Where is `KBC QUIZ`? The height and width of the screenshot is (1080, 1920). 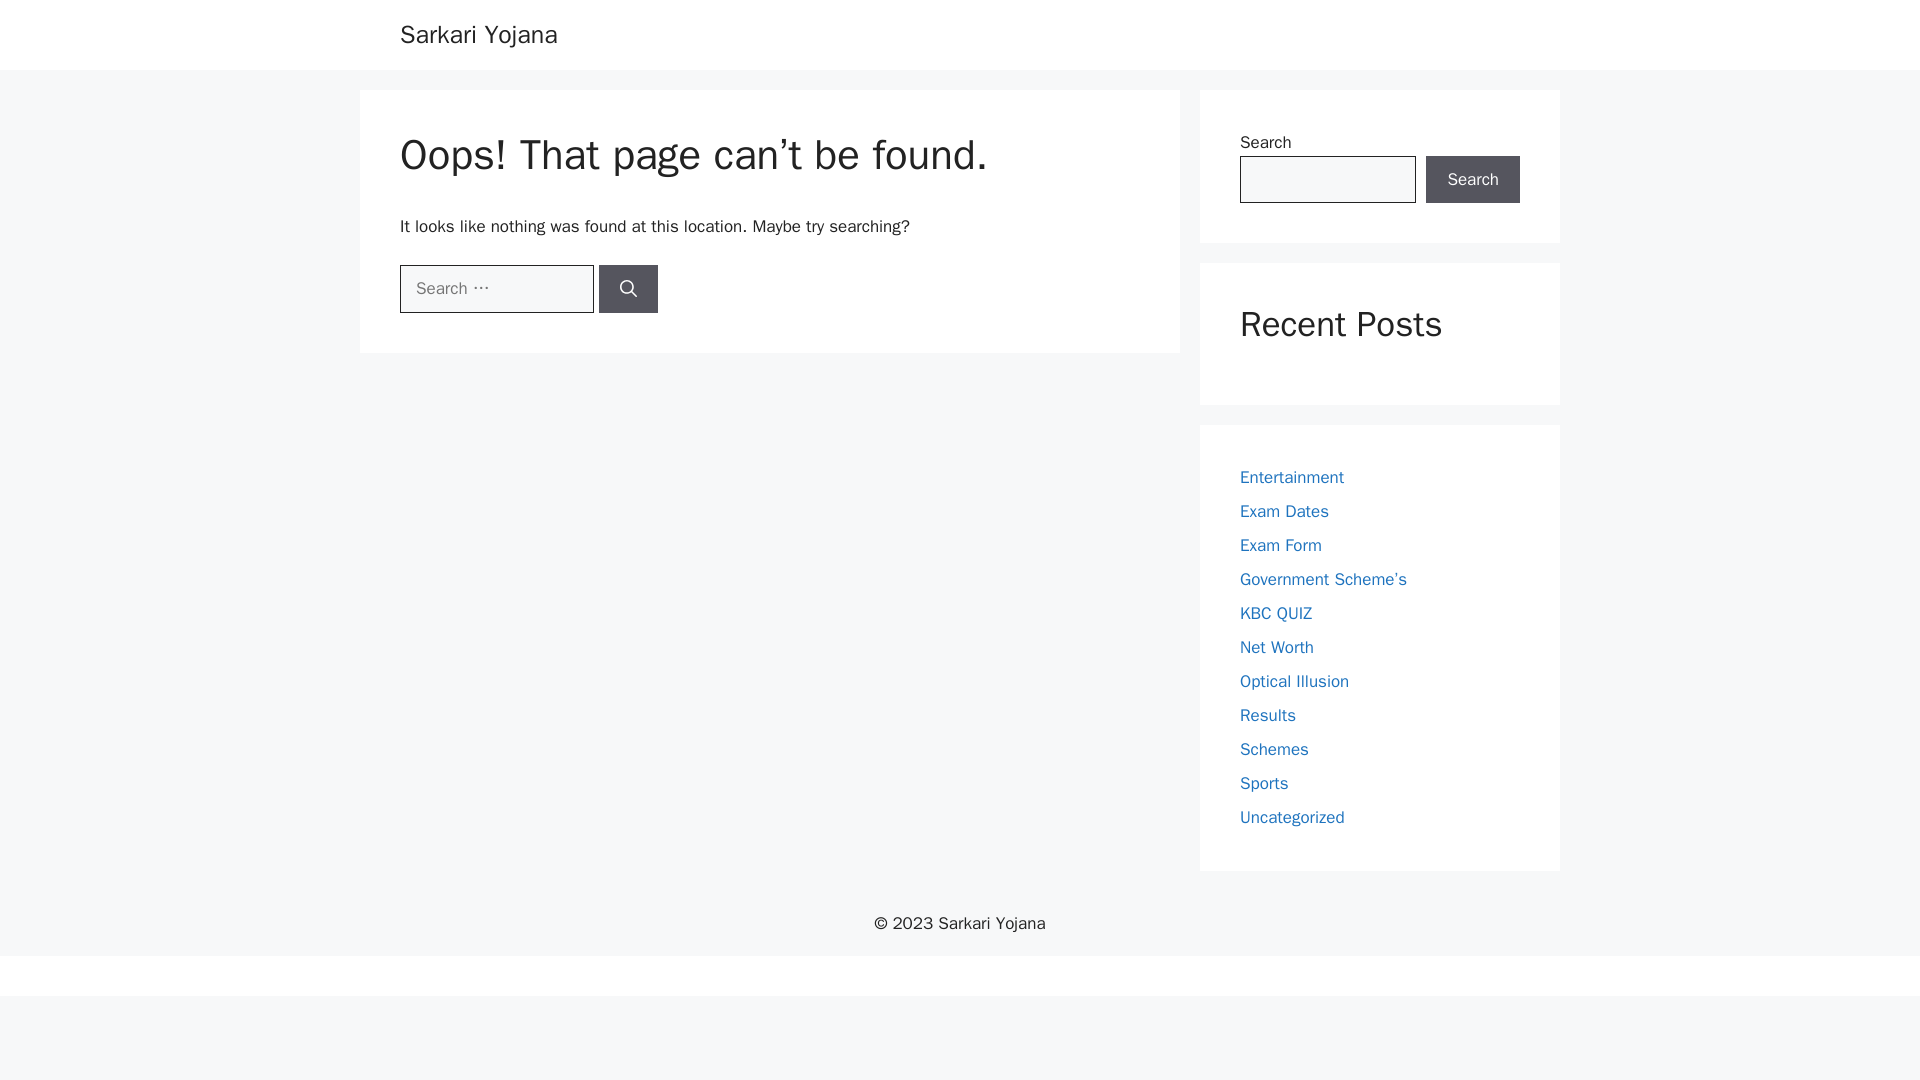 KBC QUIZ is located at coordinates (1276, 613).